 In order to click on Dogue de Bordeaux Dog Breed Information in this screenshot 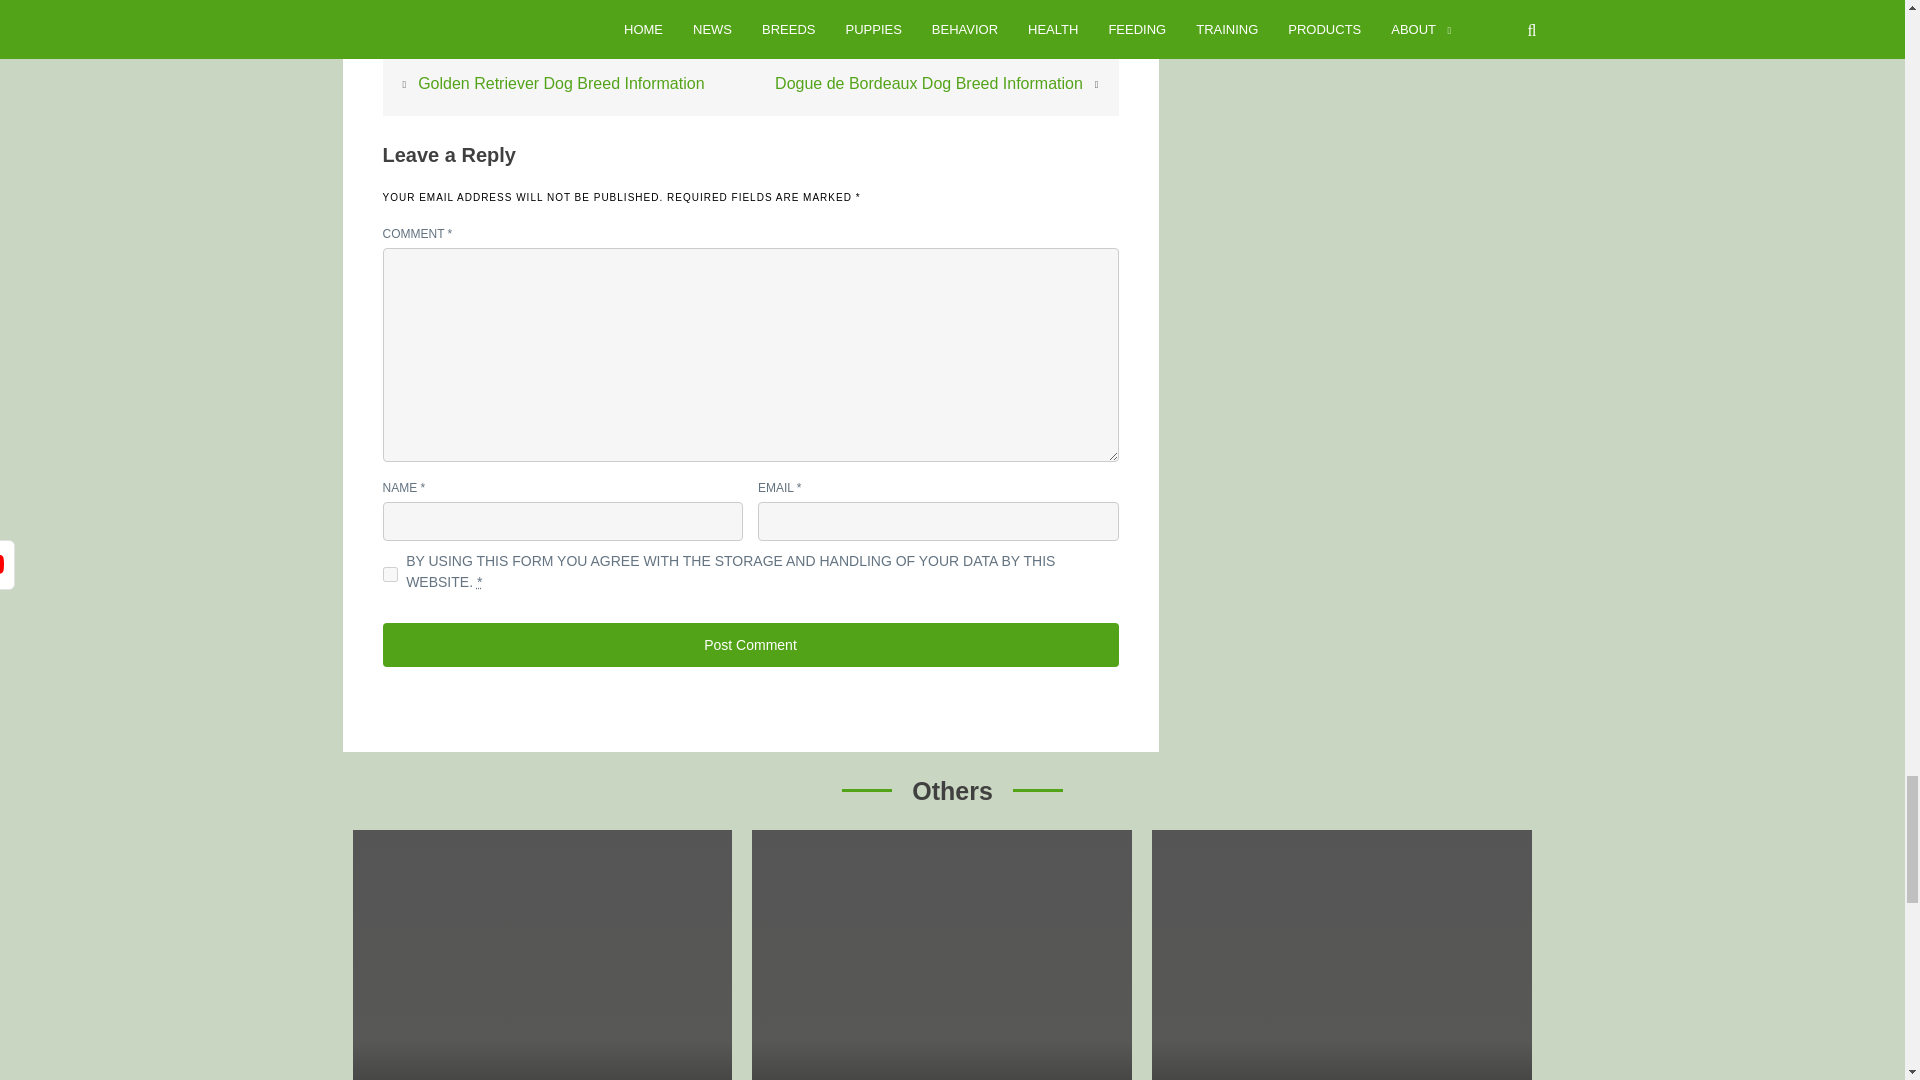, I will do `click(928, 82)`.